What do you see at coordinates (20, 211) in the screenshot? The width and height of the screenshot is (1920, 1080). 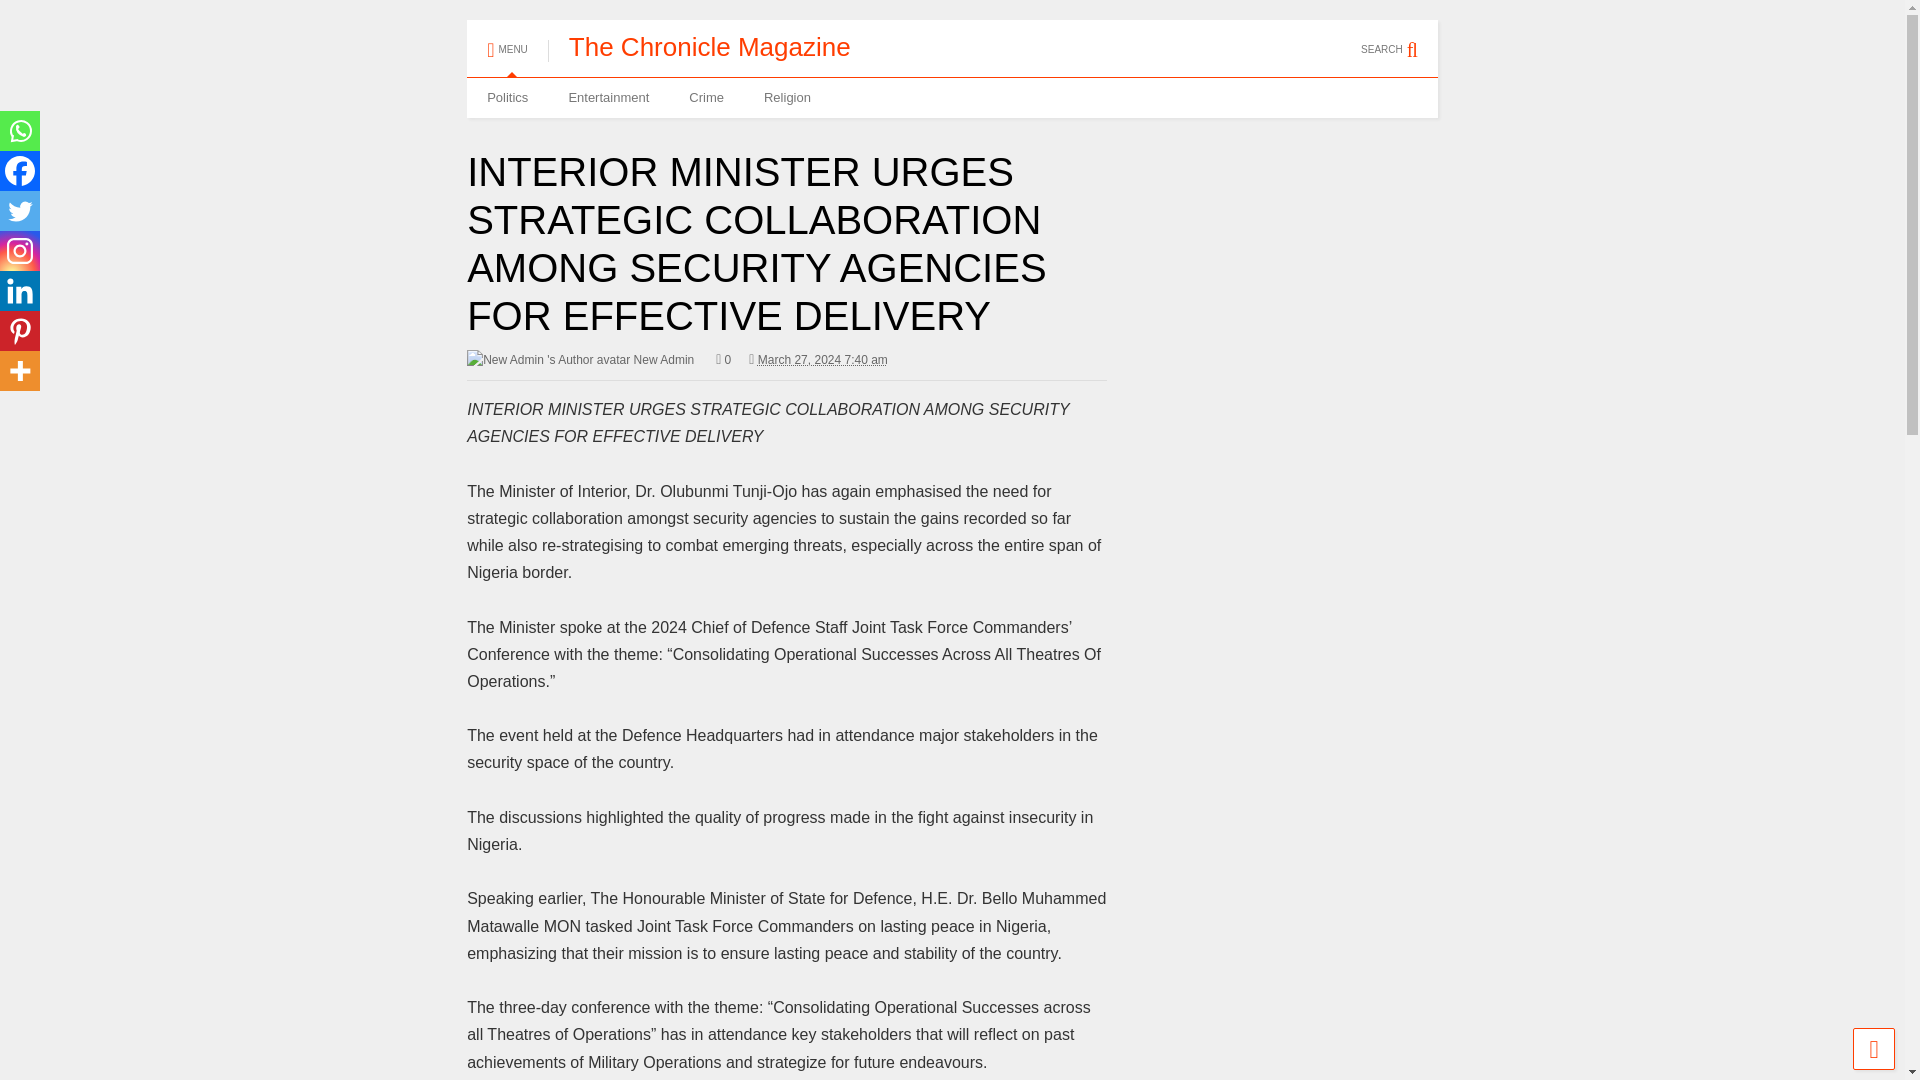 I see `Twitter` at bounding box center [20, 211].